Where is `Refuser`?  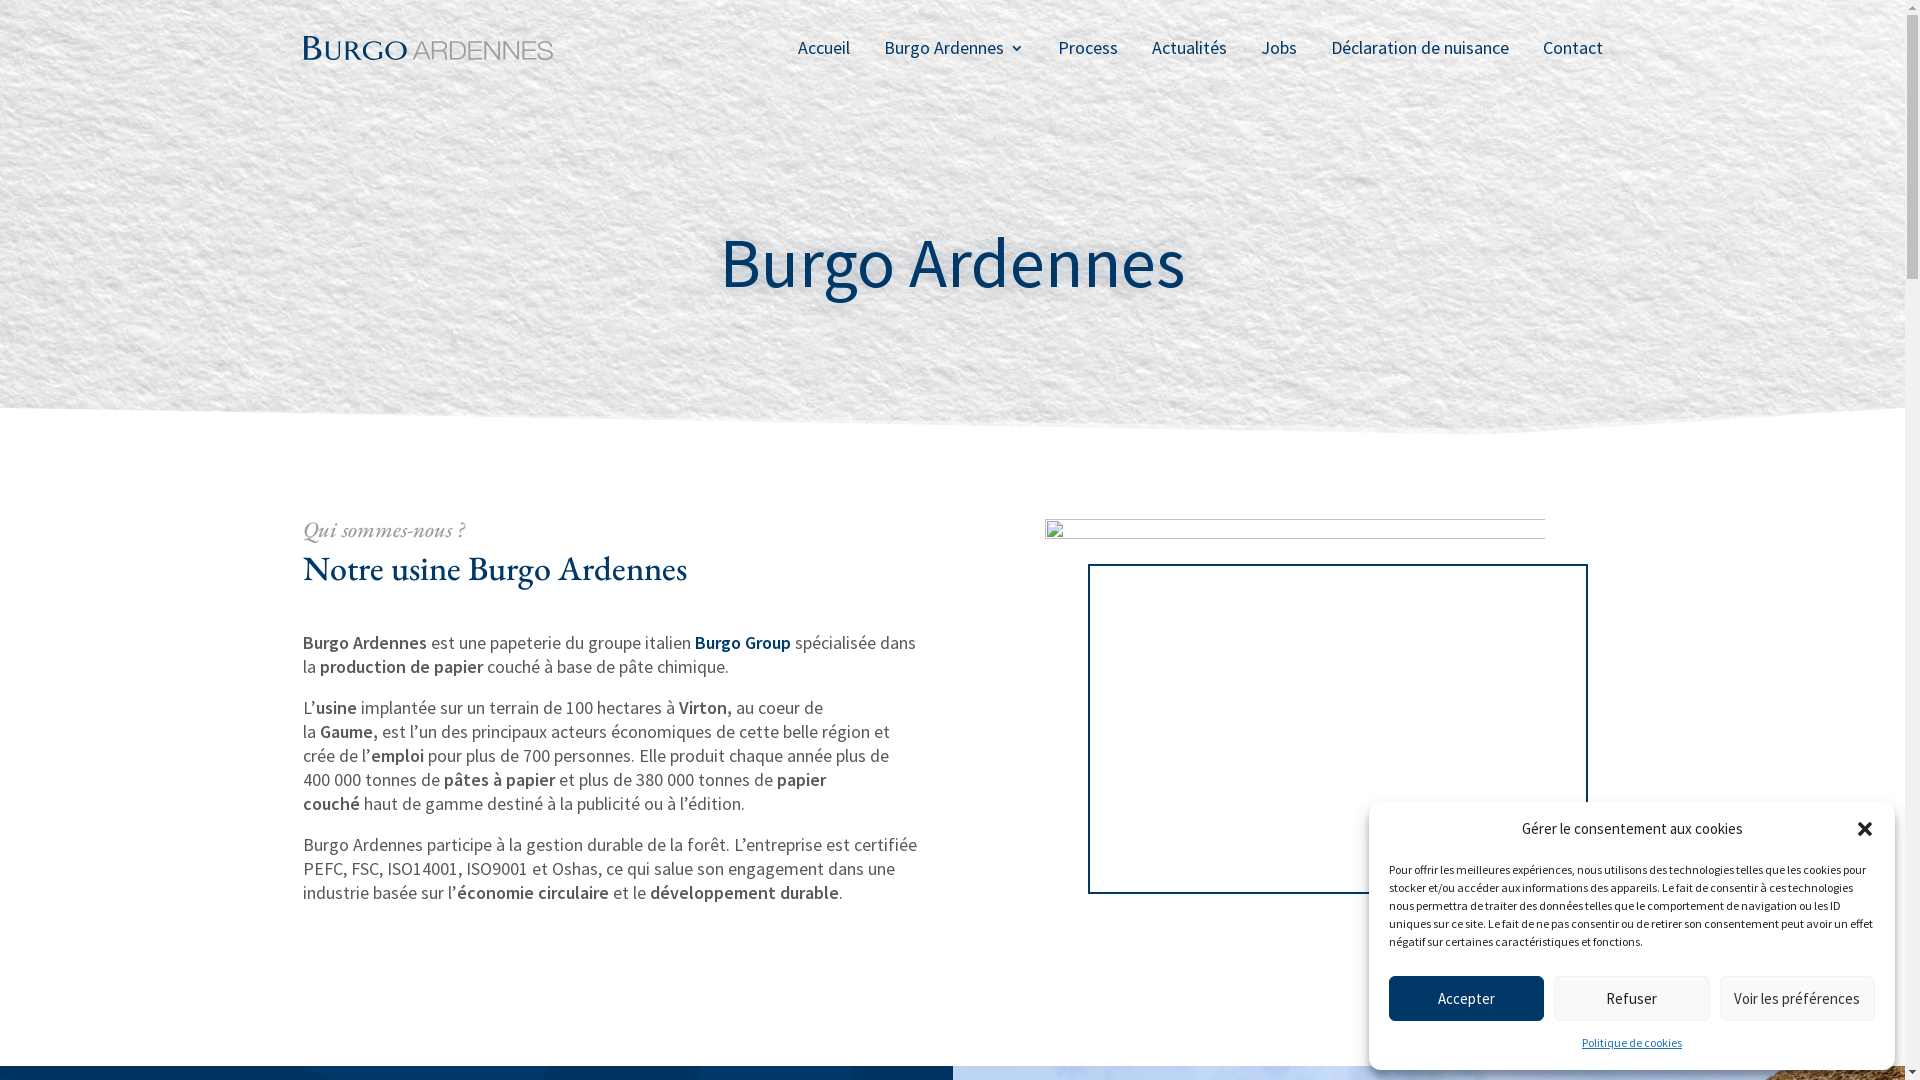 Refuser is located at coordinates (1632, 998).